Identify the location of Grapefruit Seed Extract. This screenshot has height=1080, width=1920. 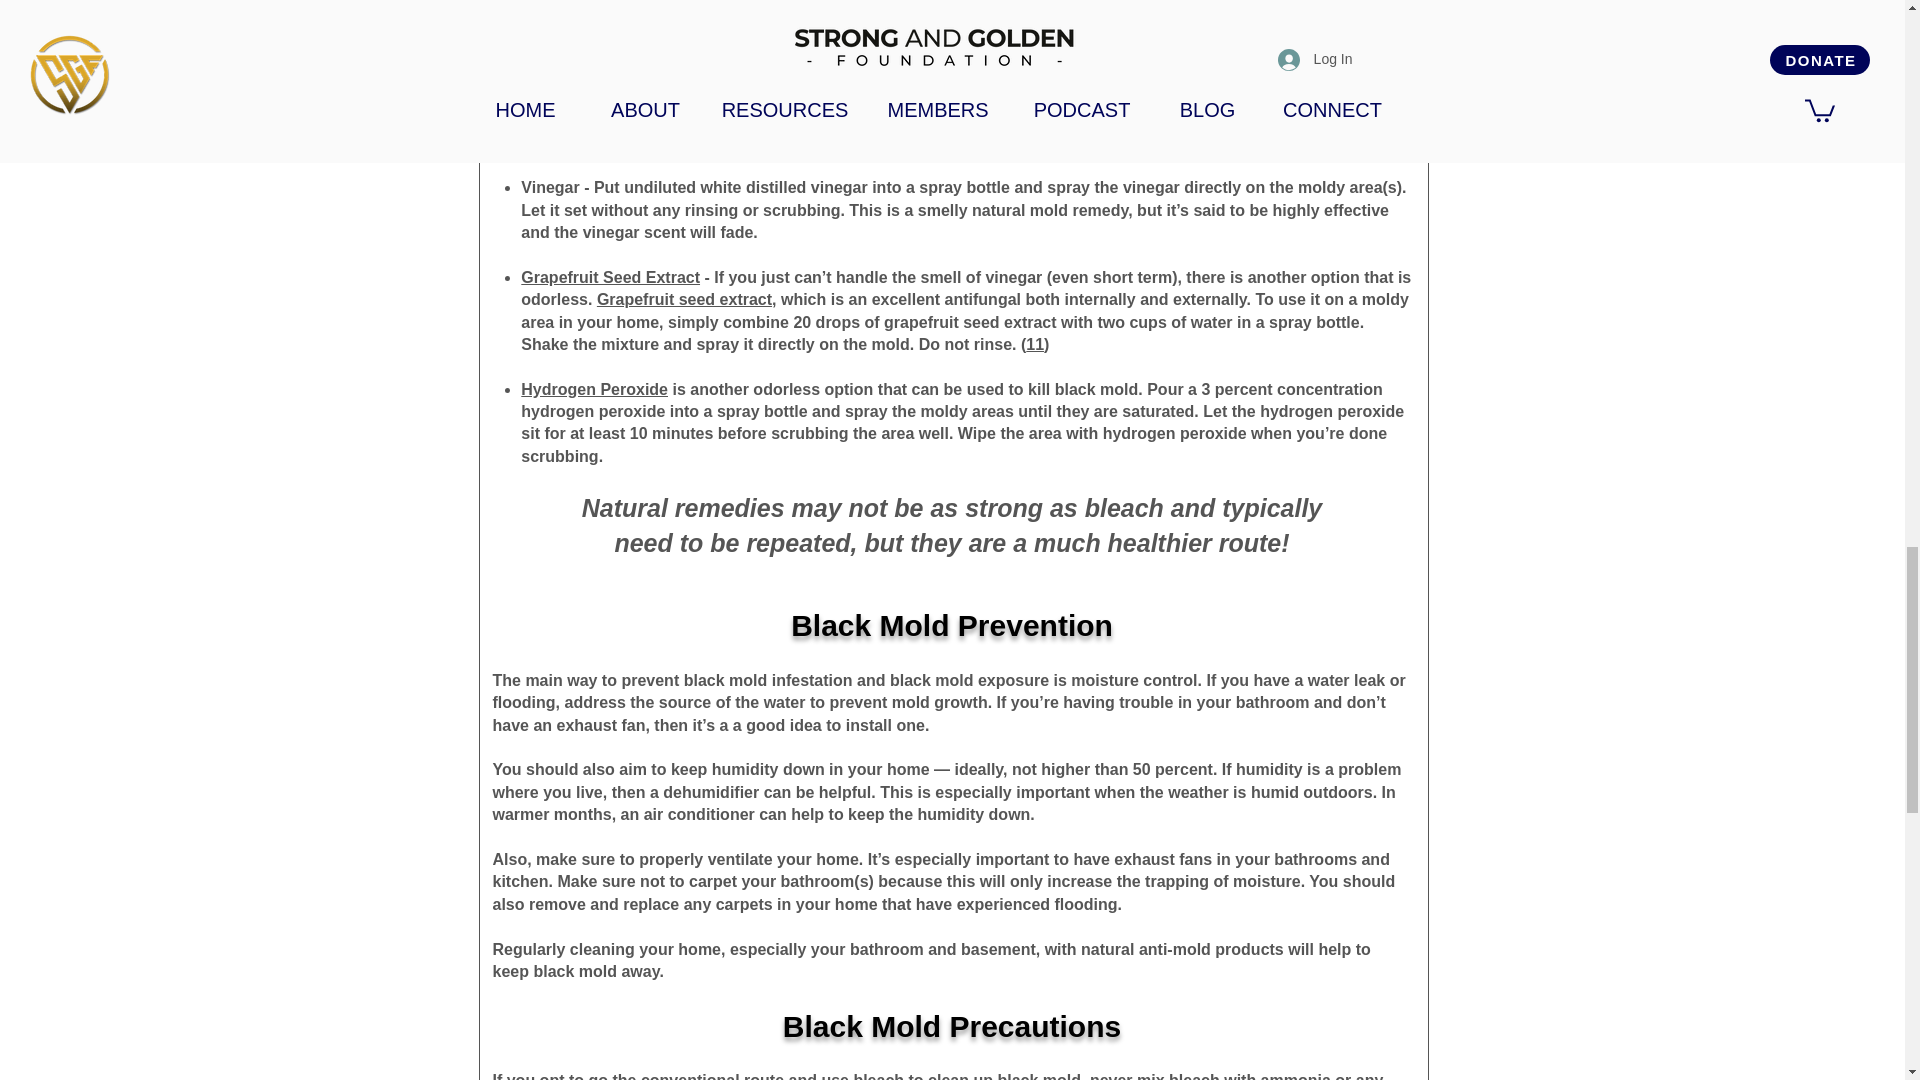
(610, 277).